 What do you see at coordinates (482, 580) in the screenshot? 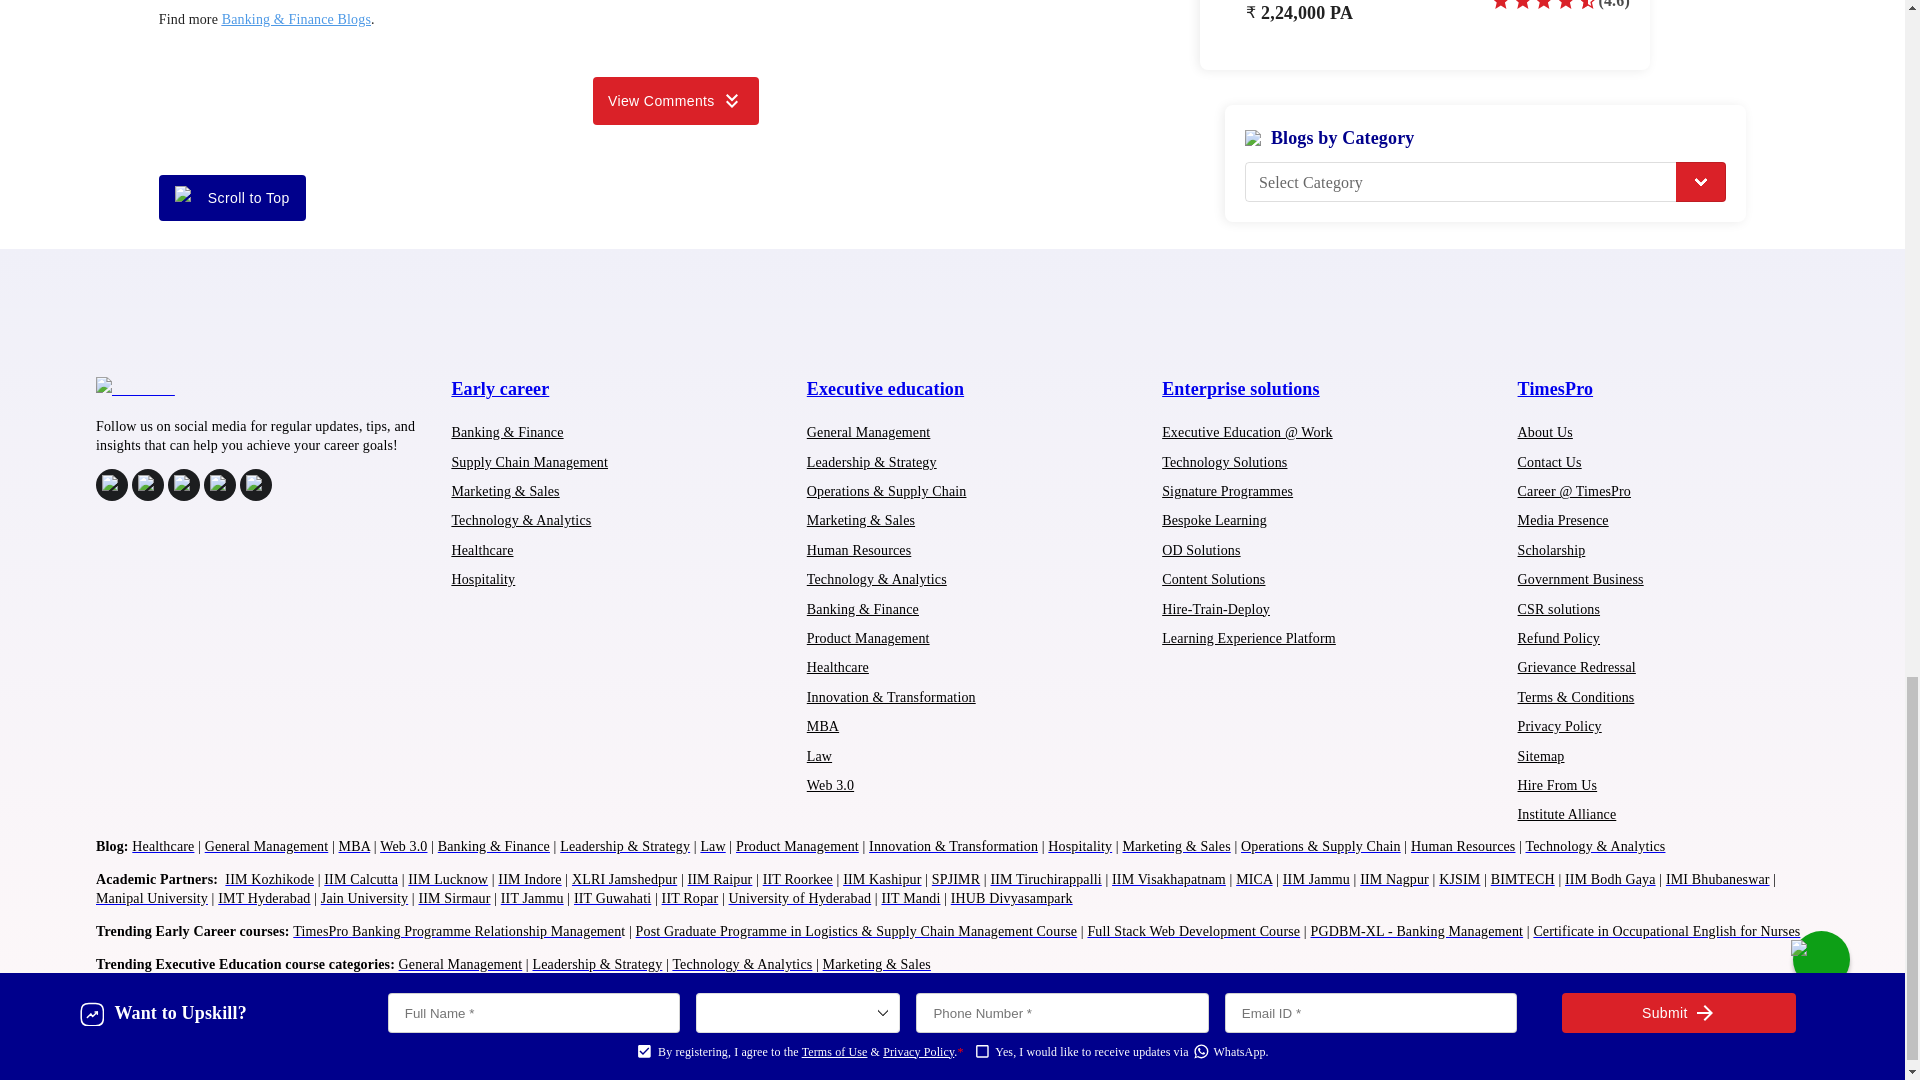
I see `Hospitality` at bounding box center [482, 580].